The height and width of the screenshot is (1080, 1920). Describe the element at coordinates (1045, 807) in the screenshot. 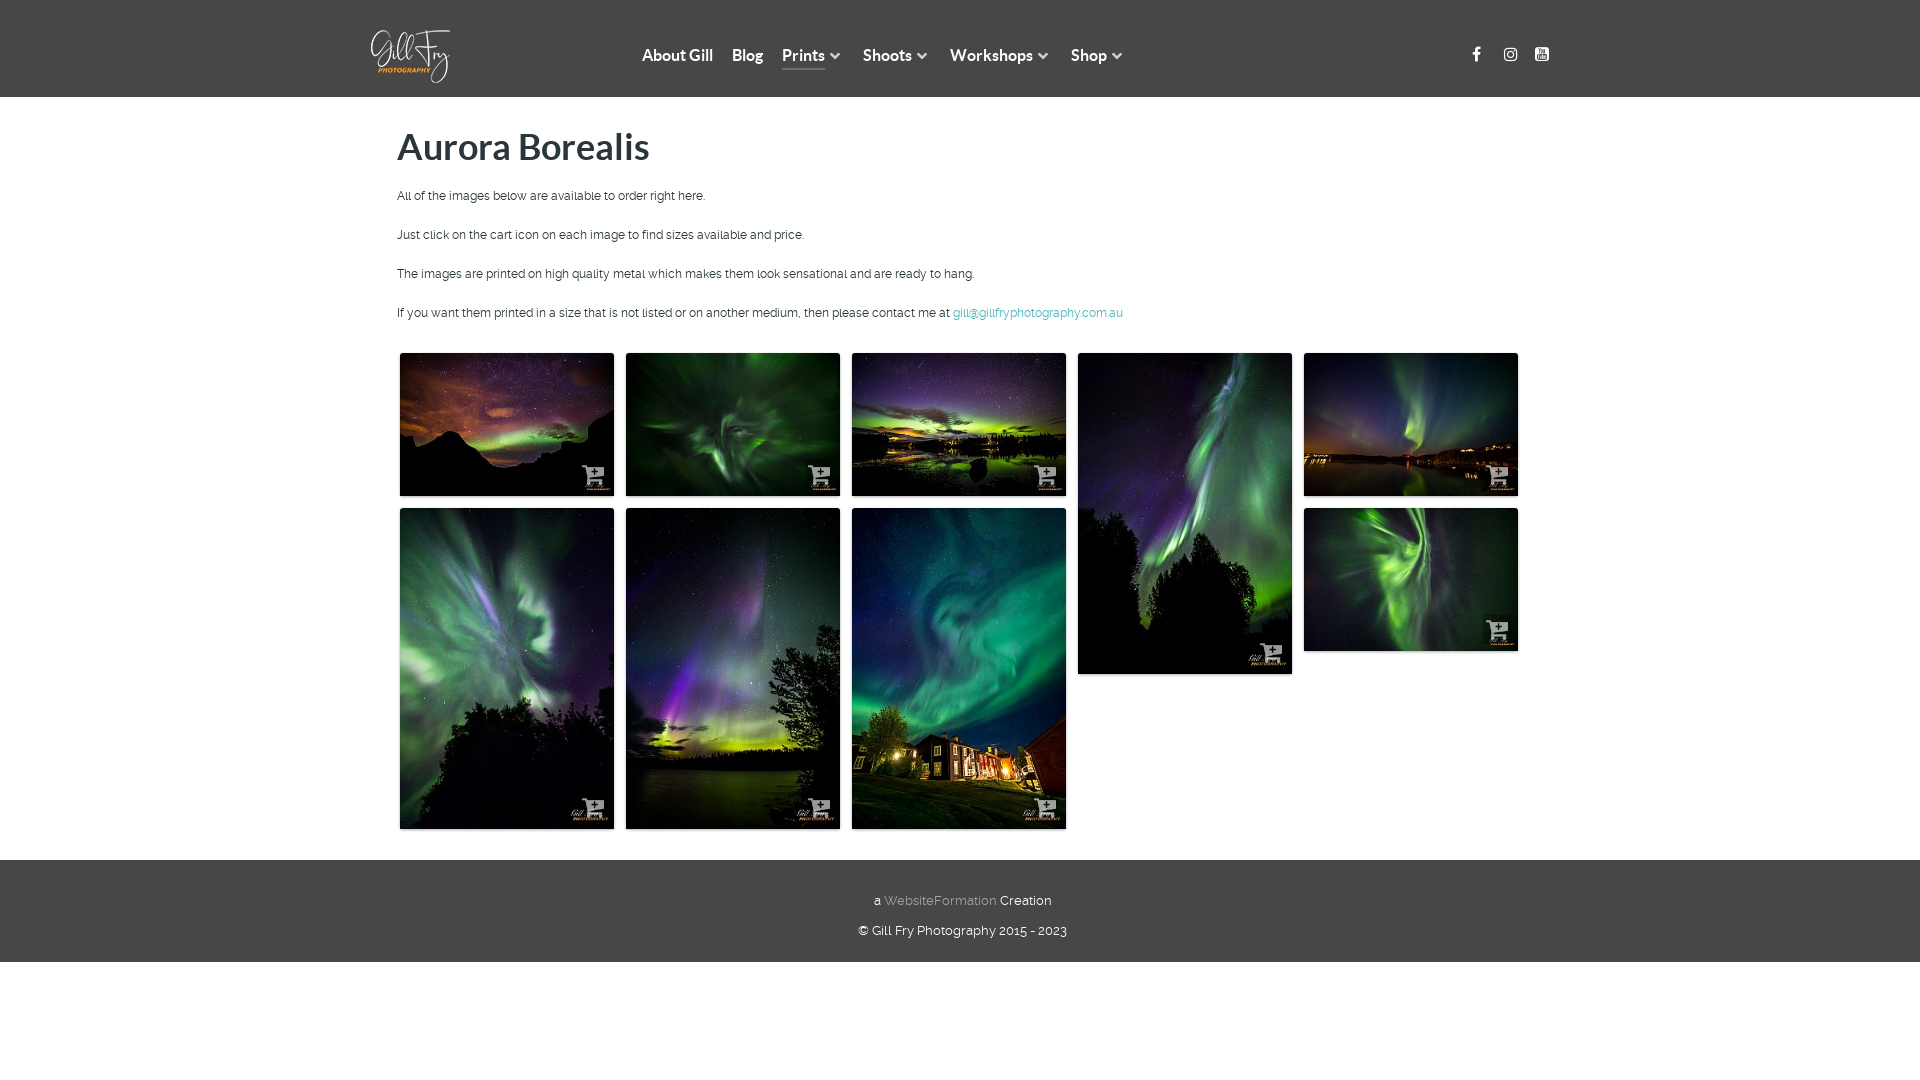

I see `Add item to cart` at that location.